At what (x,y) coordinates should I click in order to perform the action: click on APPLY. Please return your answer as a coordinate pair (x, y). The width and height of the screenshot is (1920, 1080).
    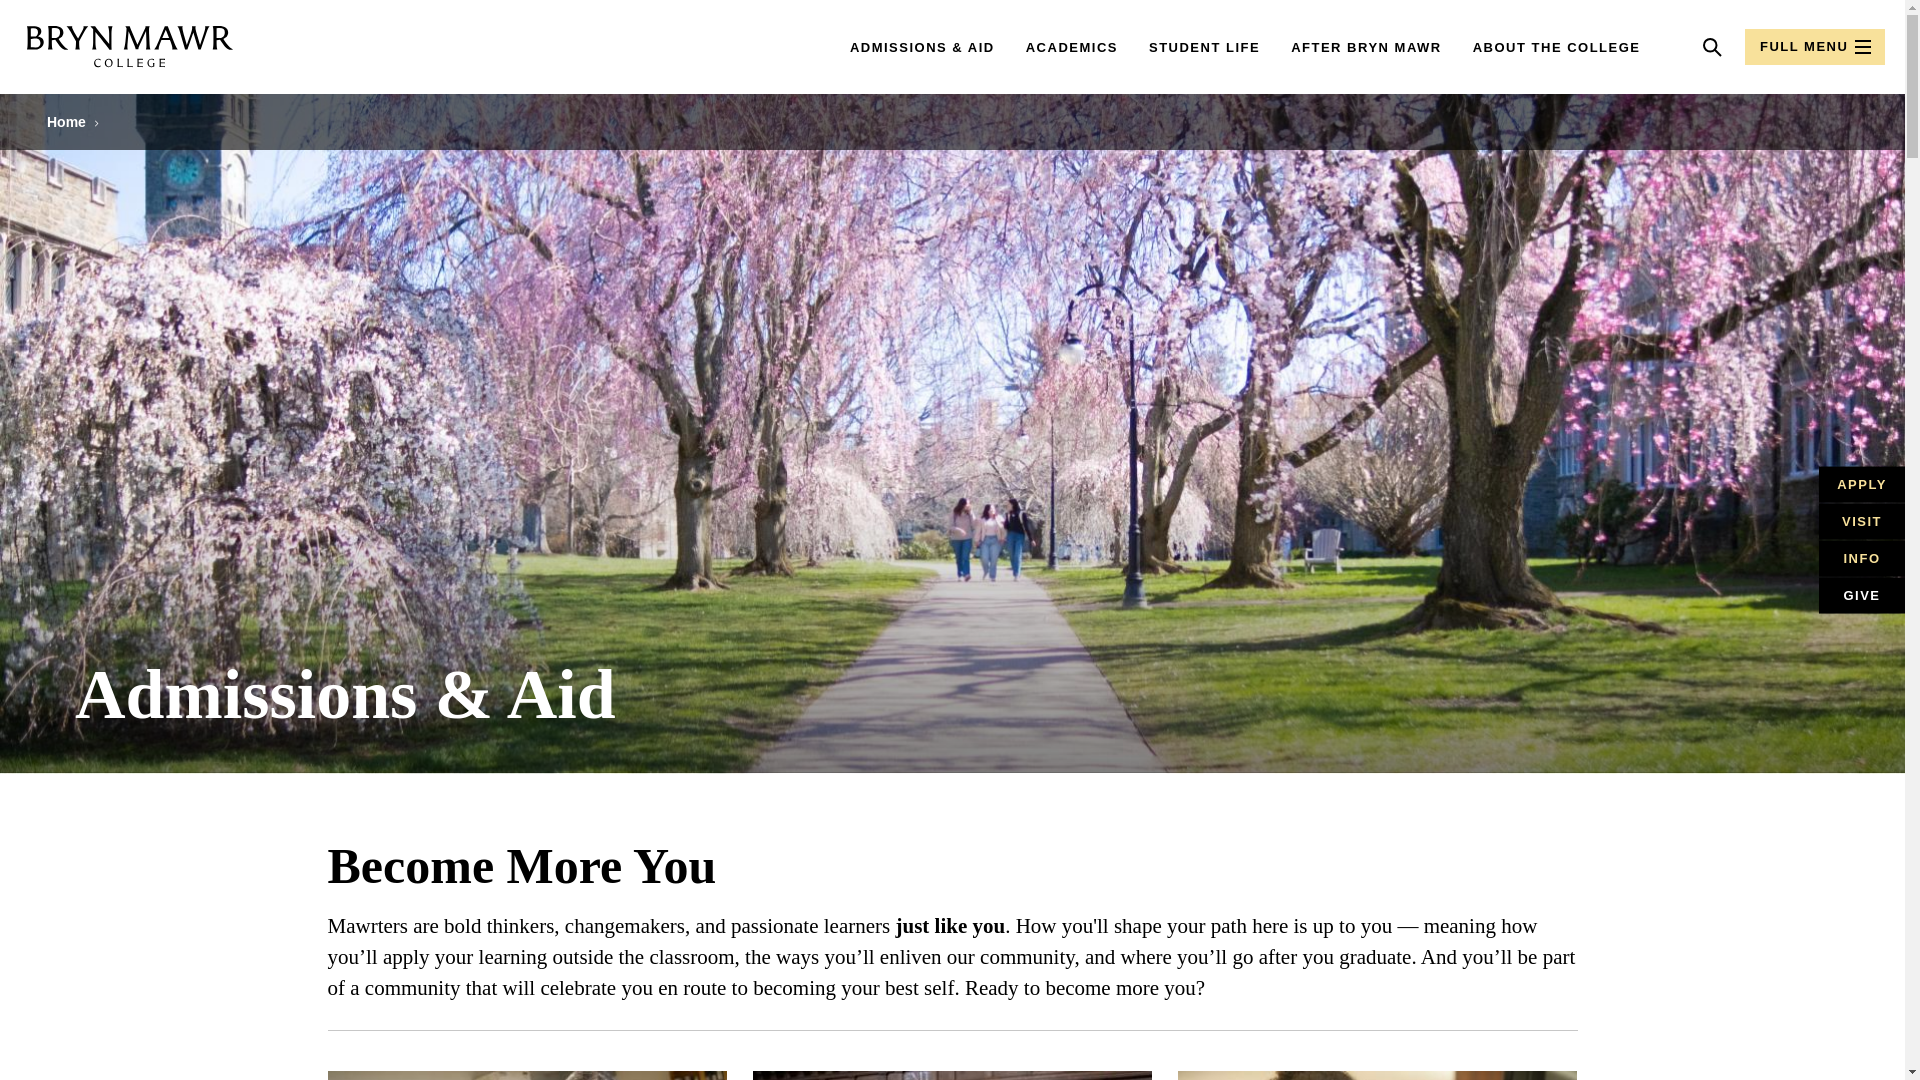
    Looking at the image, I should click on (1861, 484).